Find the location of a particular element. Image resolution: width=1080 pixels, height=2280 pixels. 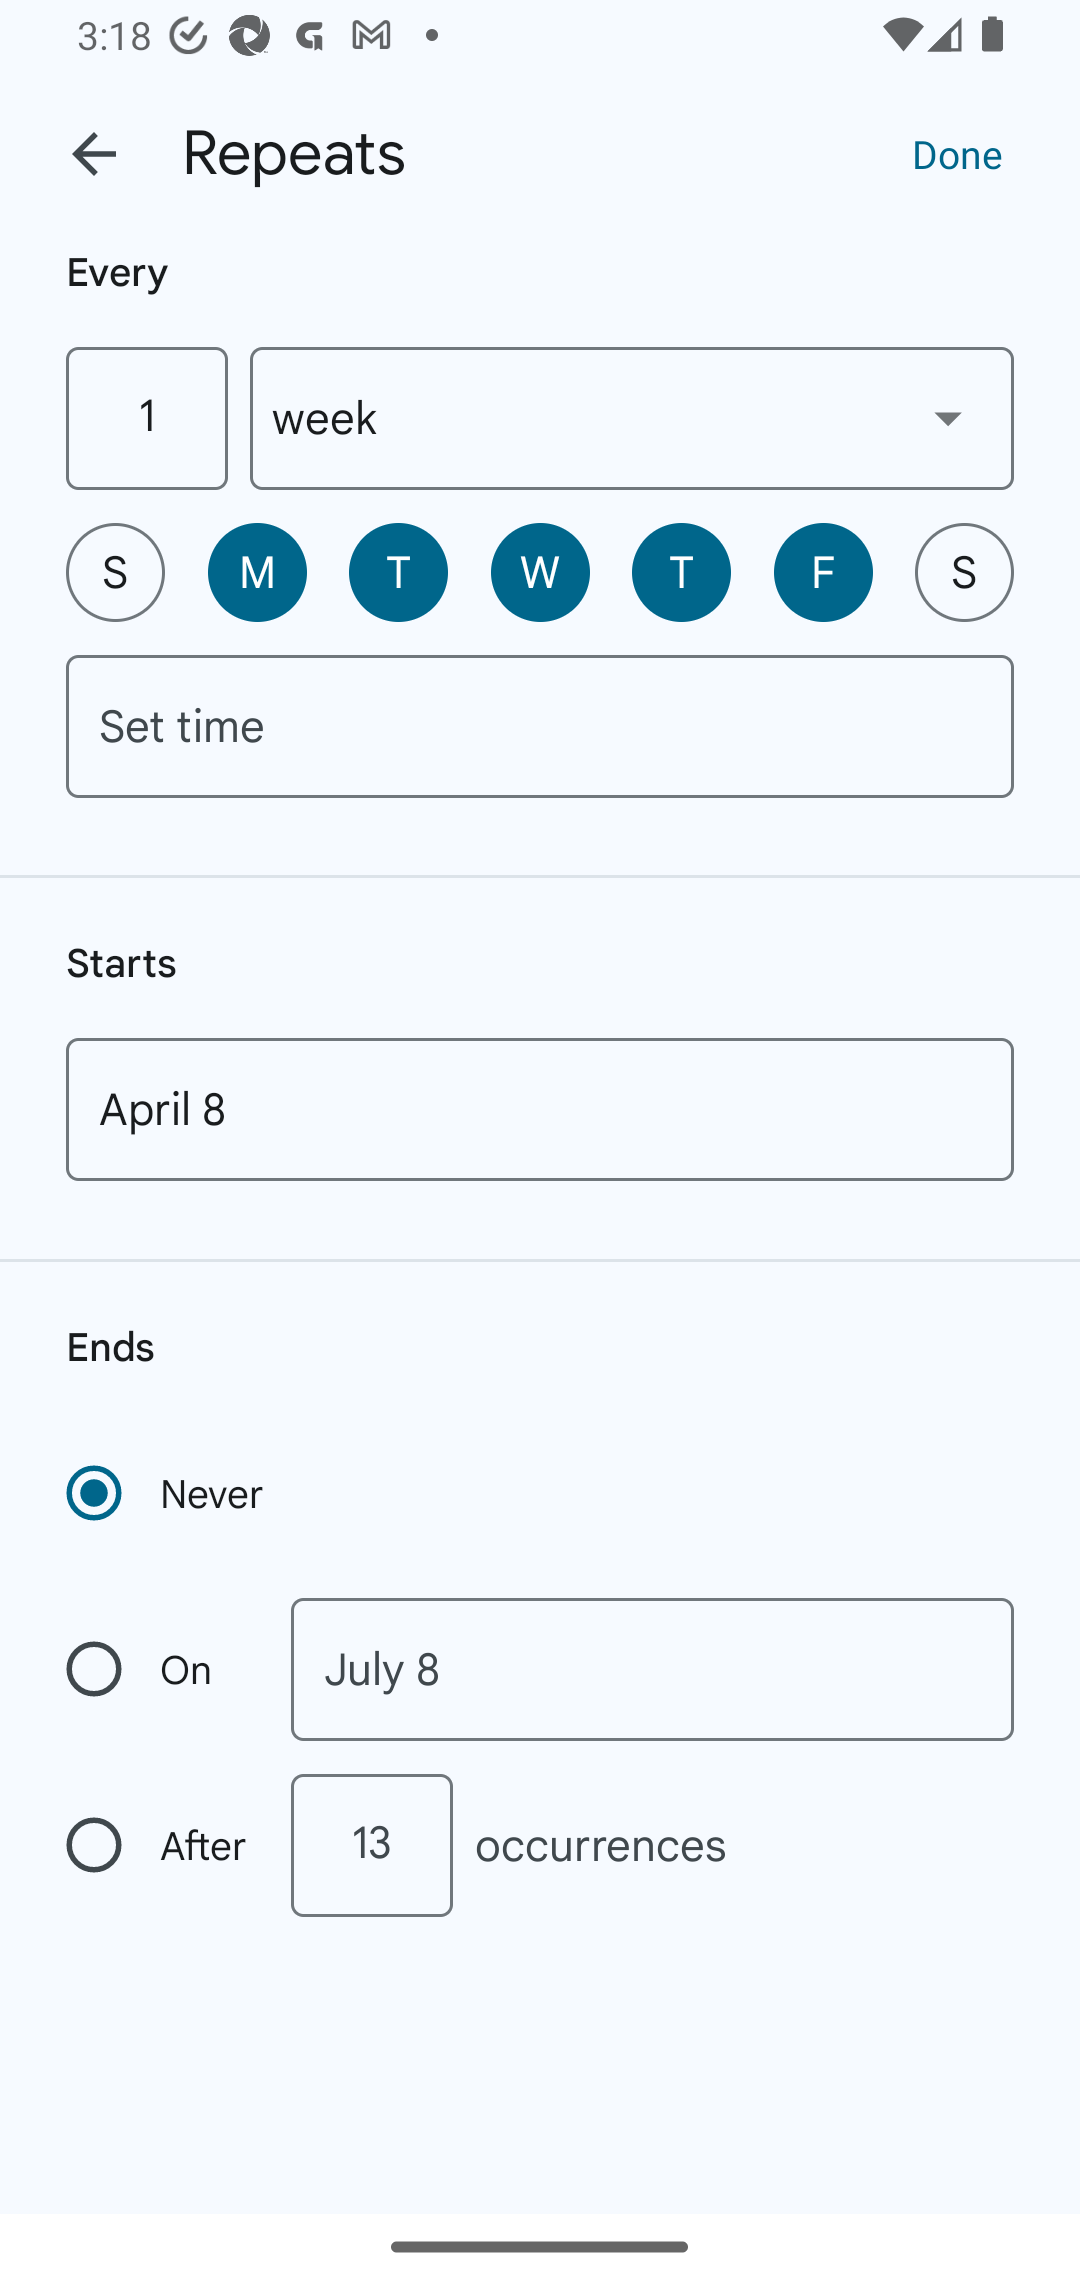

Never Recurrence never ends is located at coordinates (167, 1493).